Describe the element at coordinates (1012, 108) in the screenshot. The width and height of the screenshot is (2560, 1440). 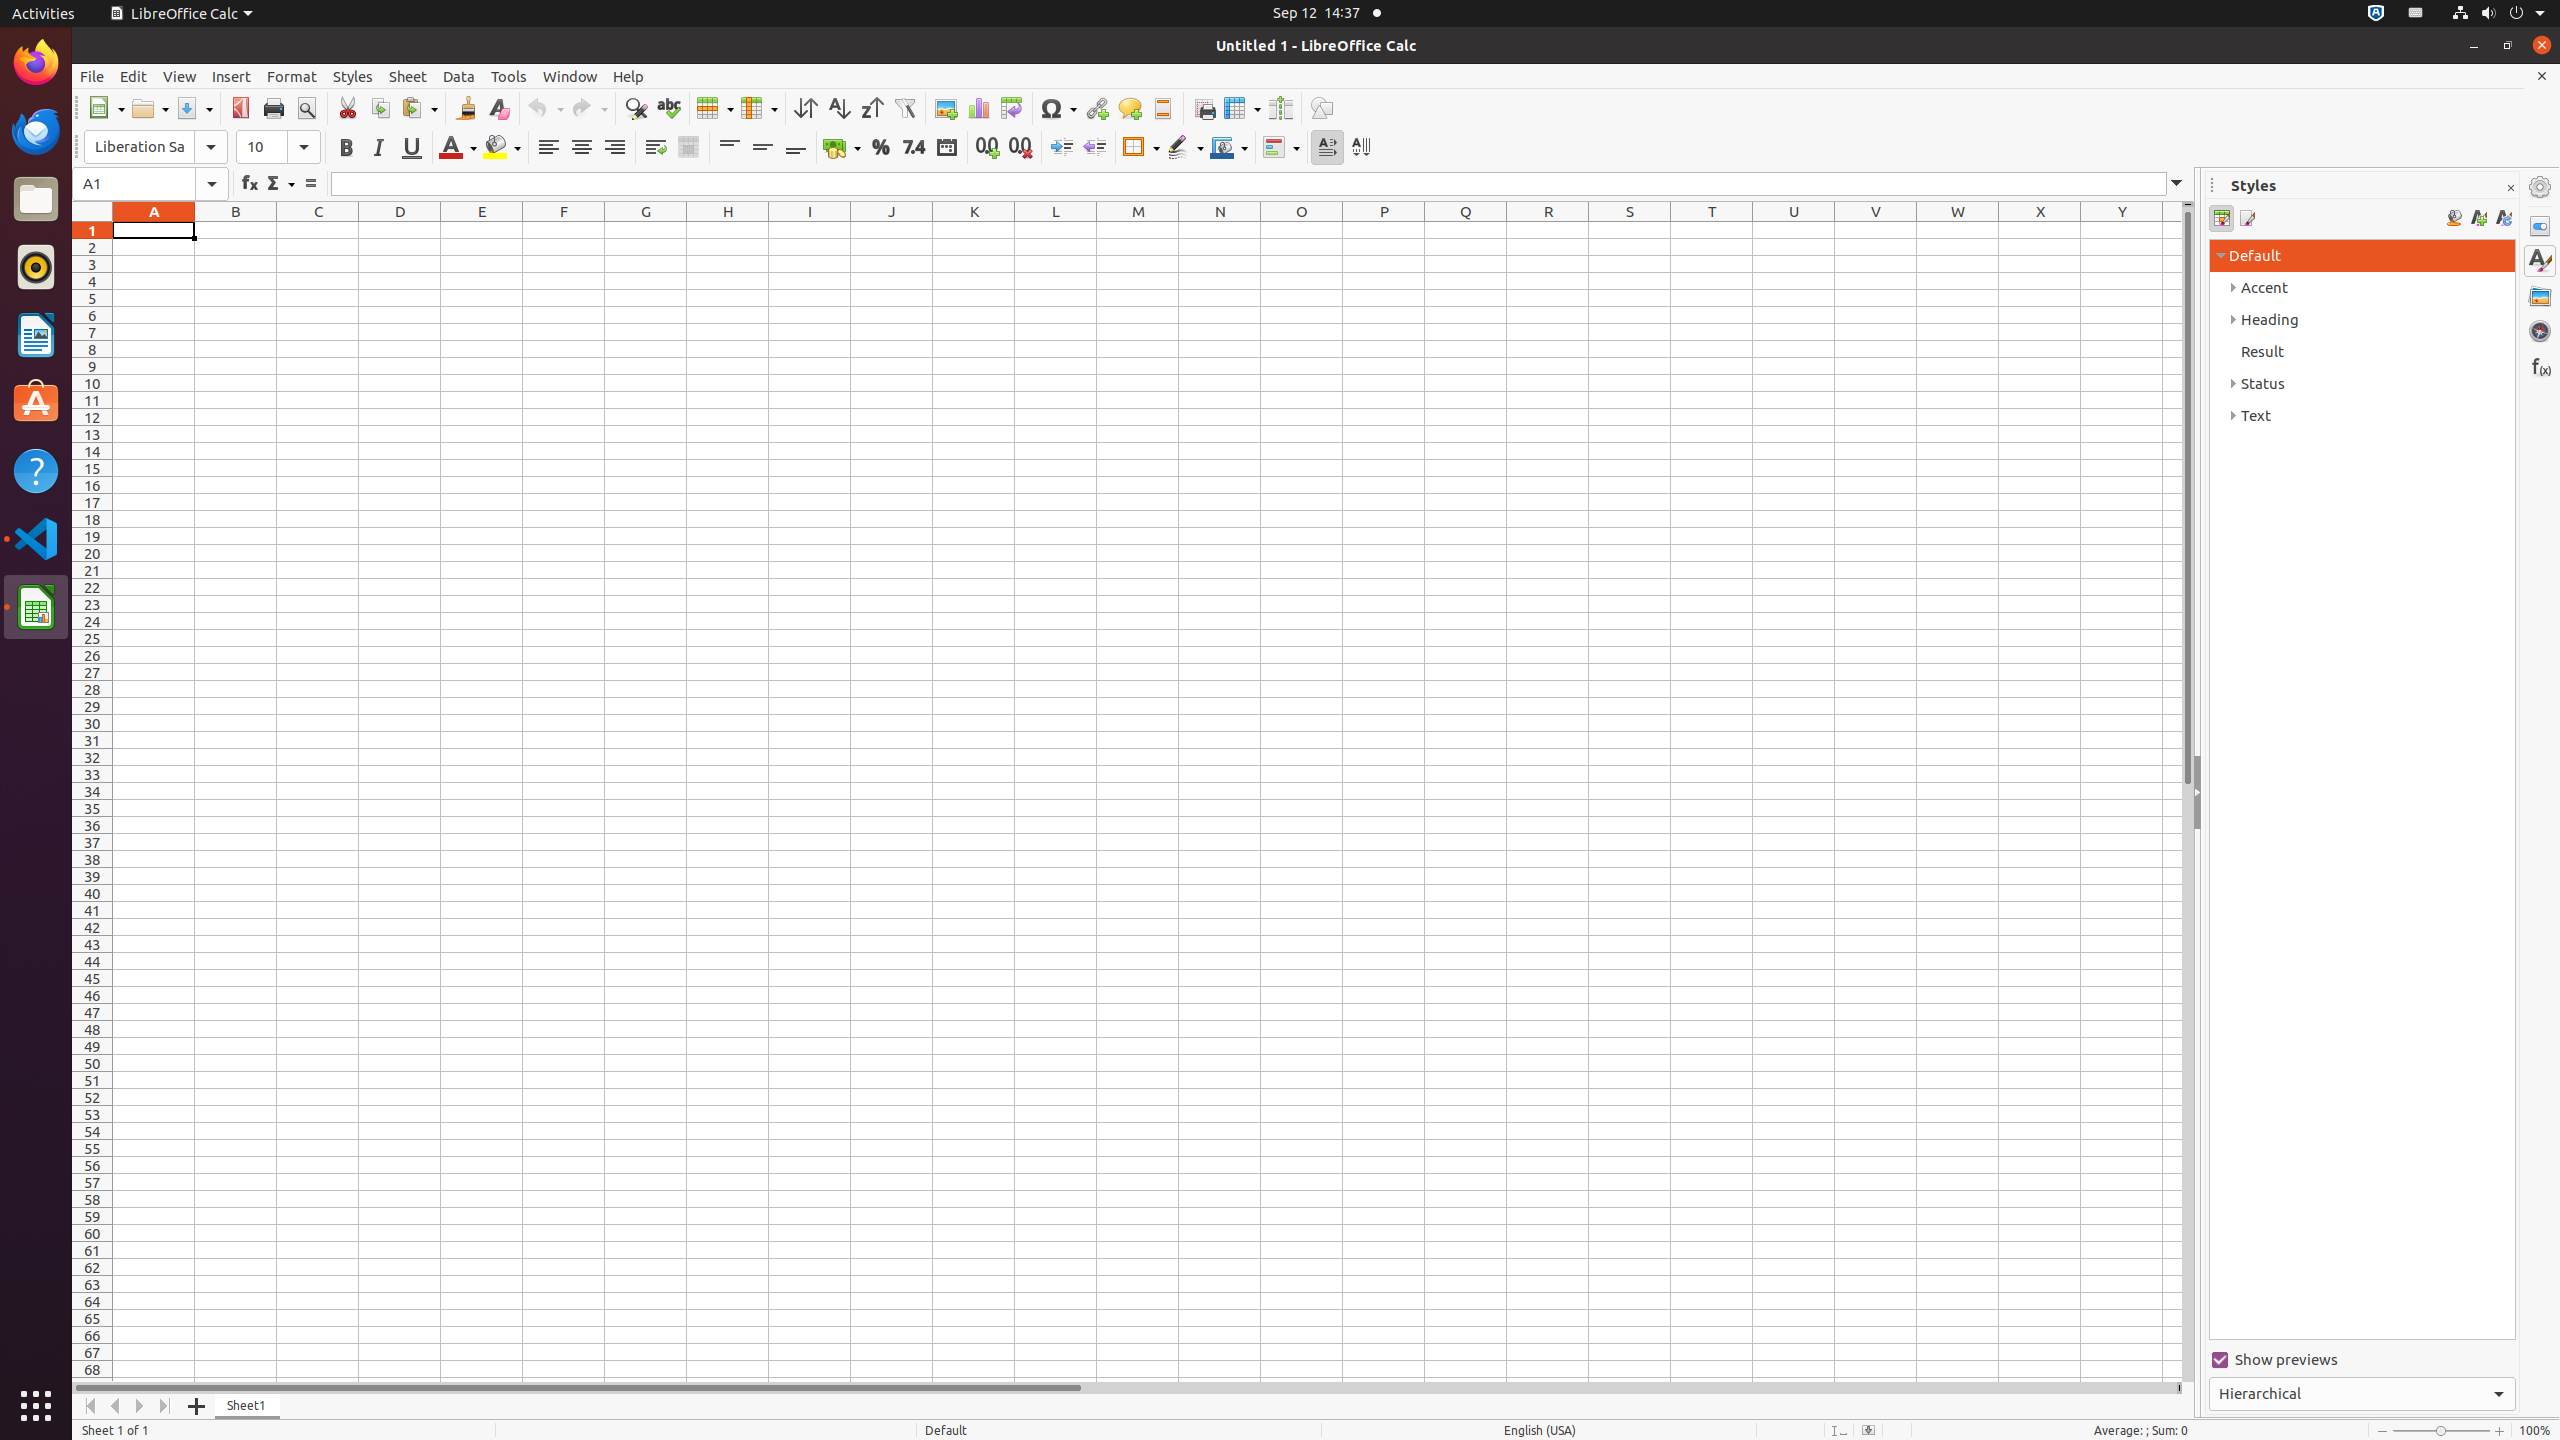
I see `Pivot Table` at that location.